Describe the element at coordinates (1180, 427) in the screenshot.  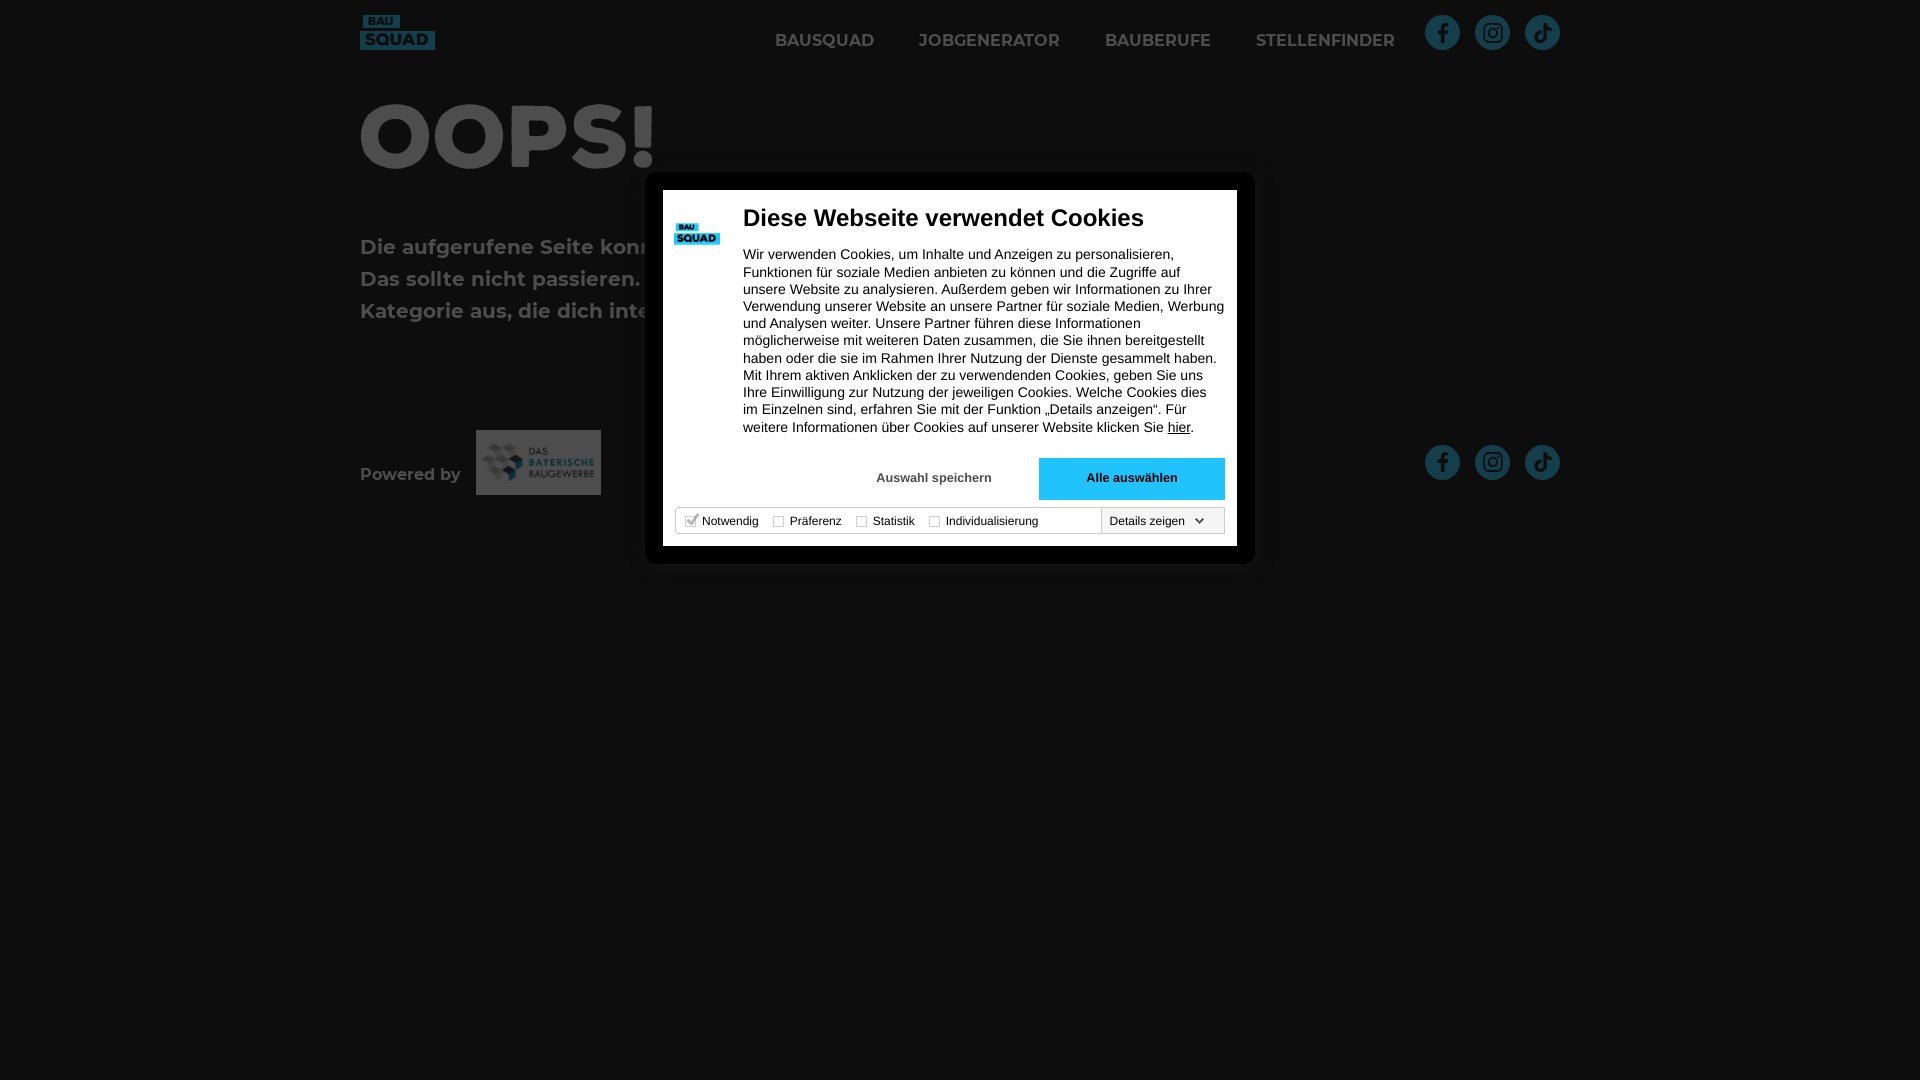
I see `hier` at that location.